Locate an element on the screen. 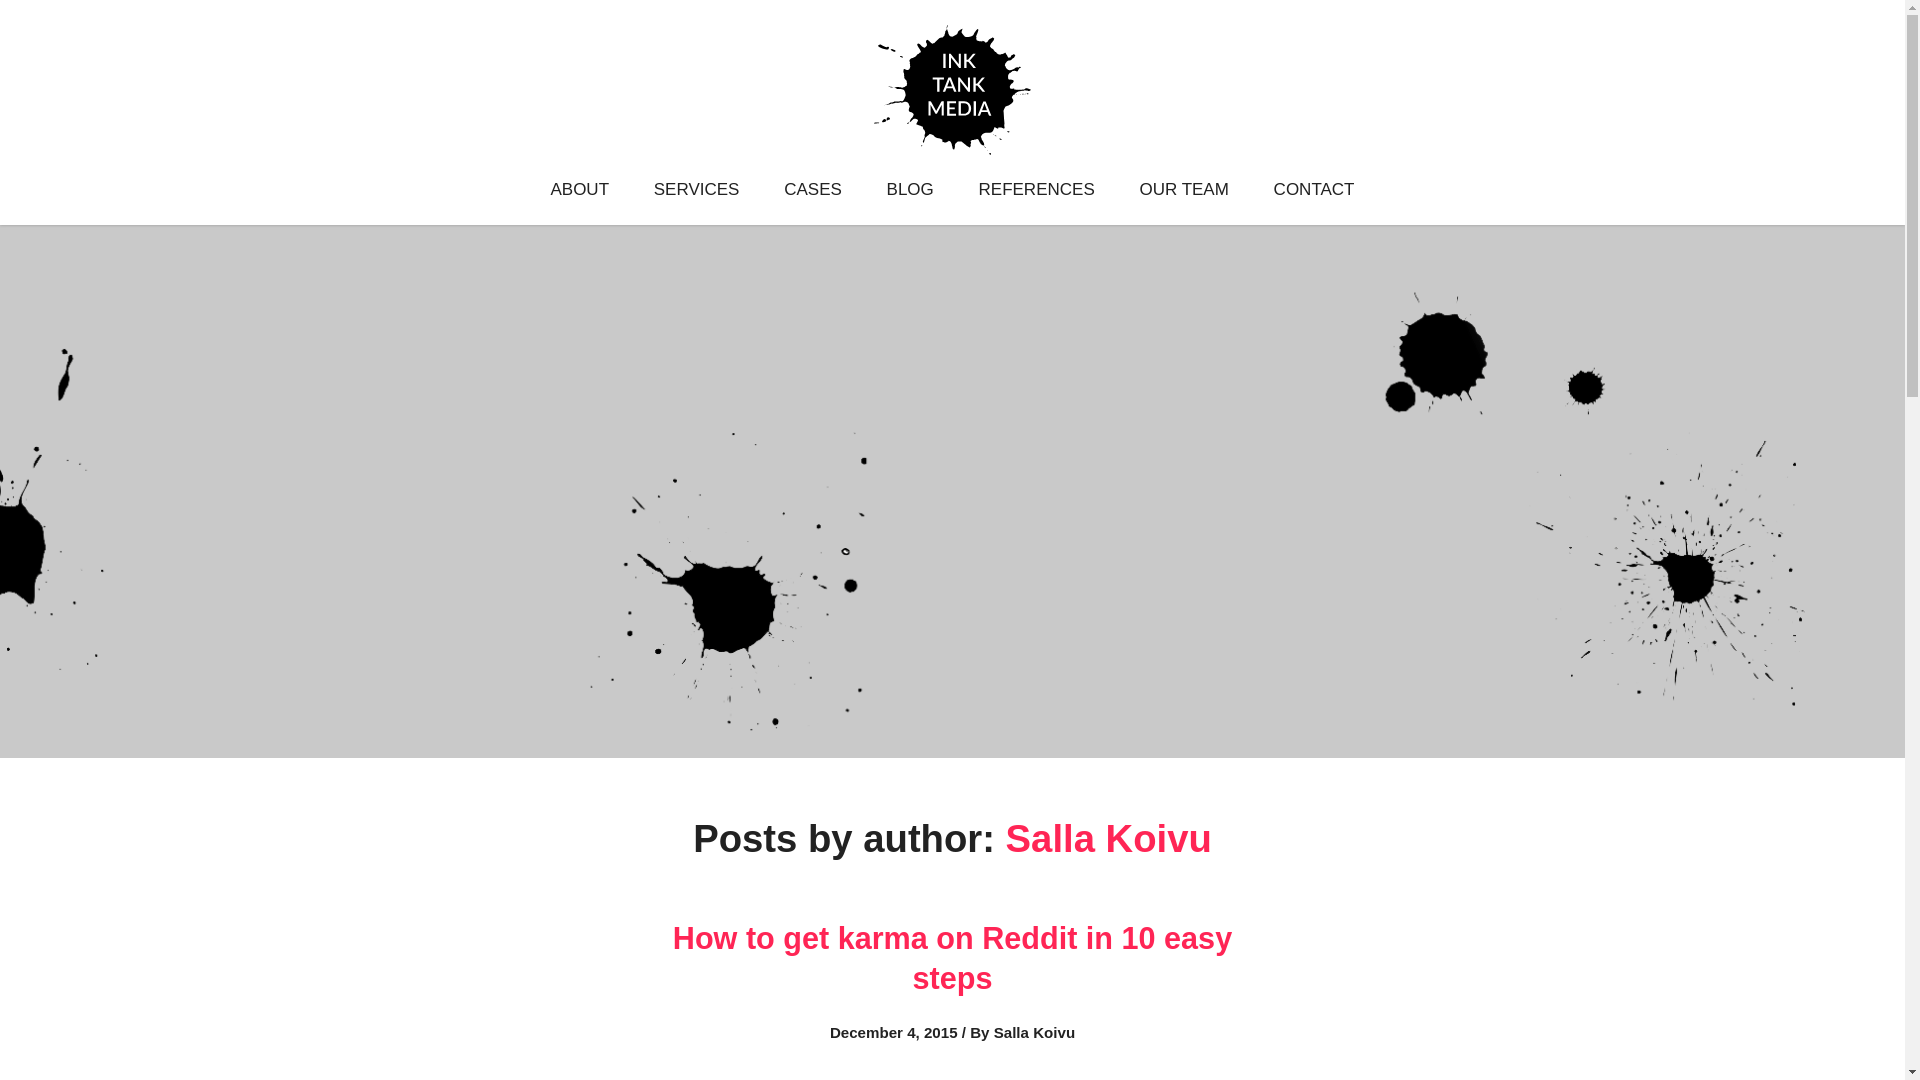  ABOUT is located at coordinates (578, 192).